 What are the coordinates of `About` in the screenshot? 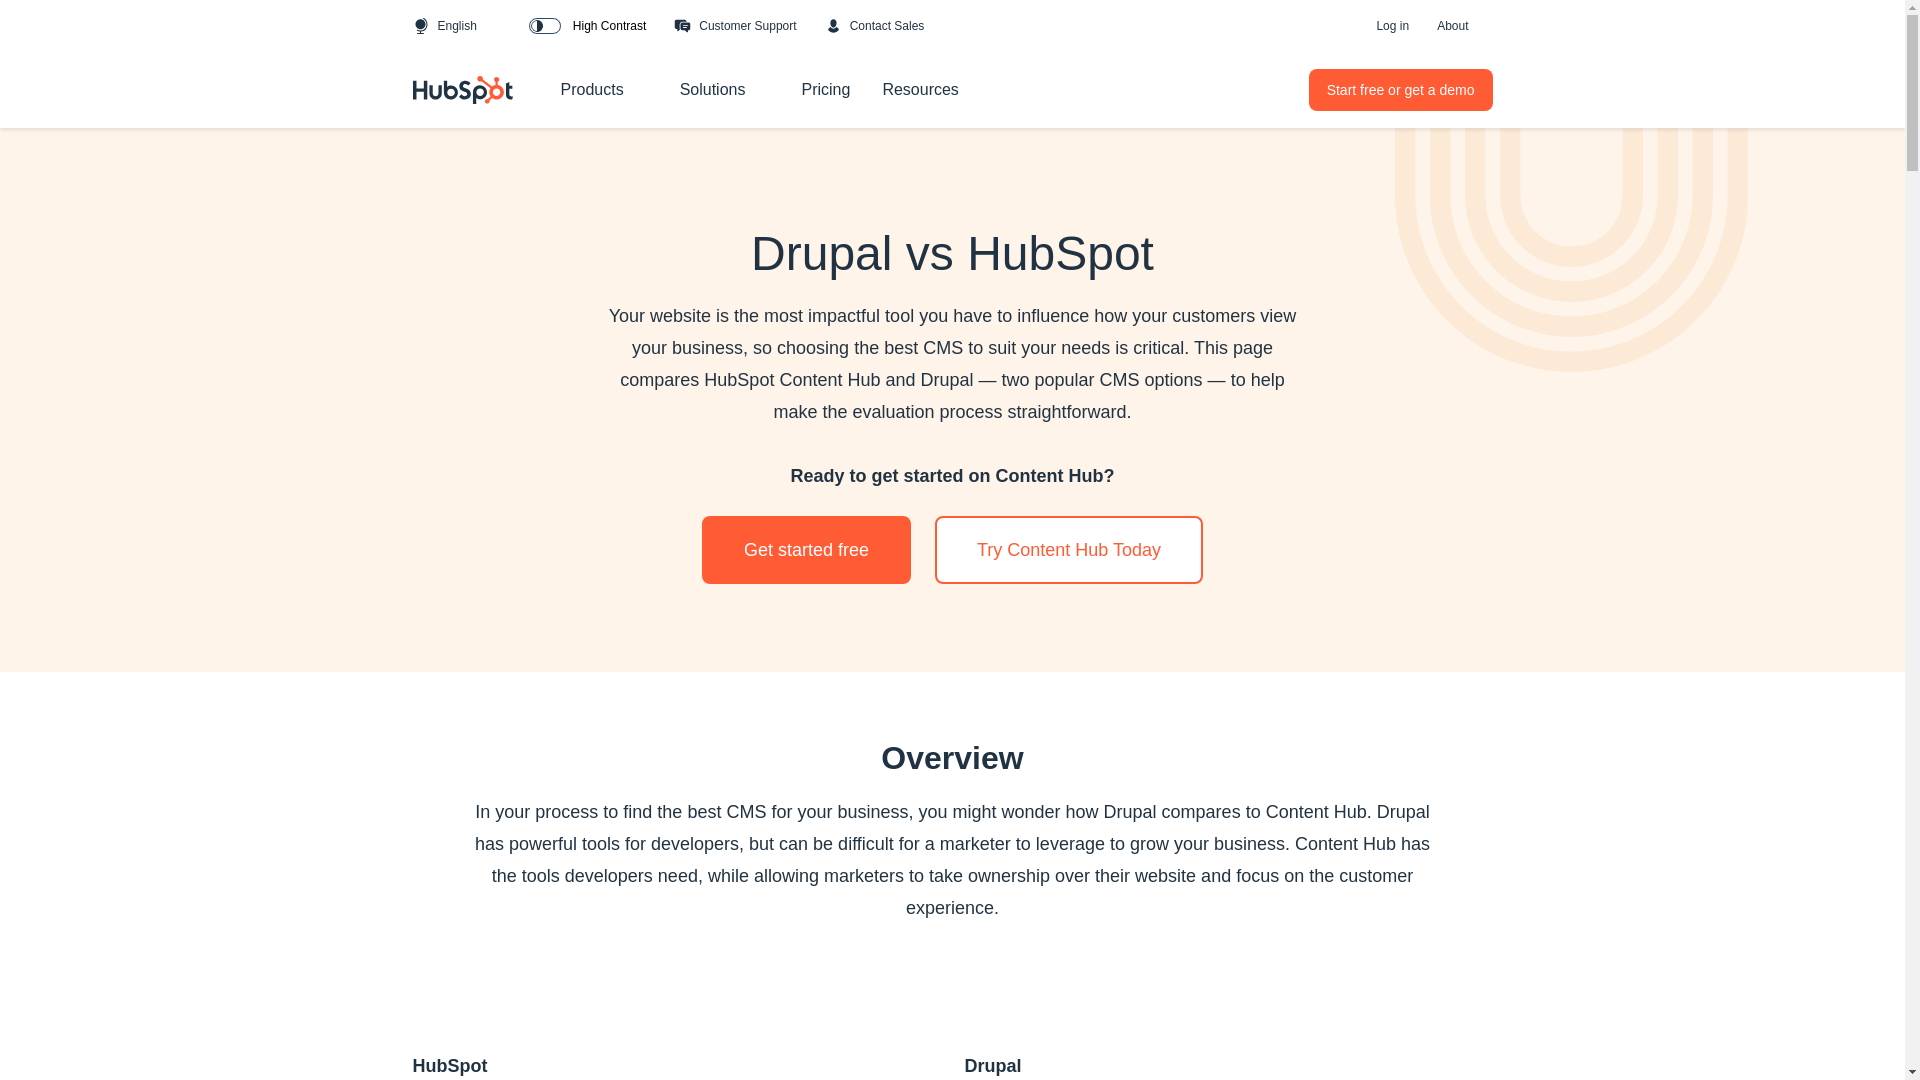 It's located at (1482, 26).